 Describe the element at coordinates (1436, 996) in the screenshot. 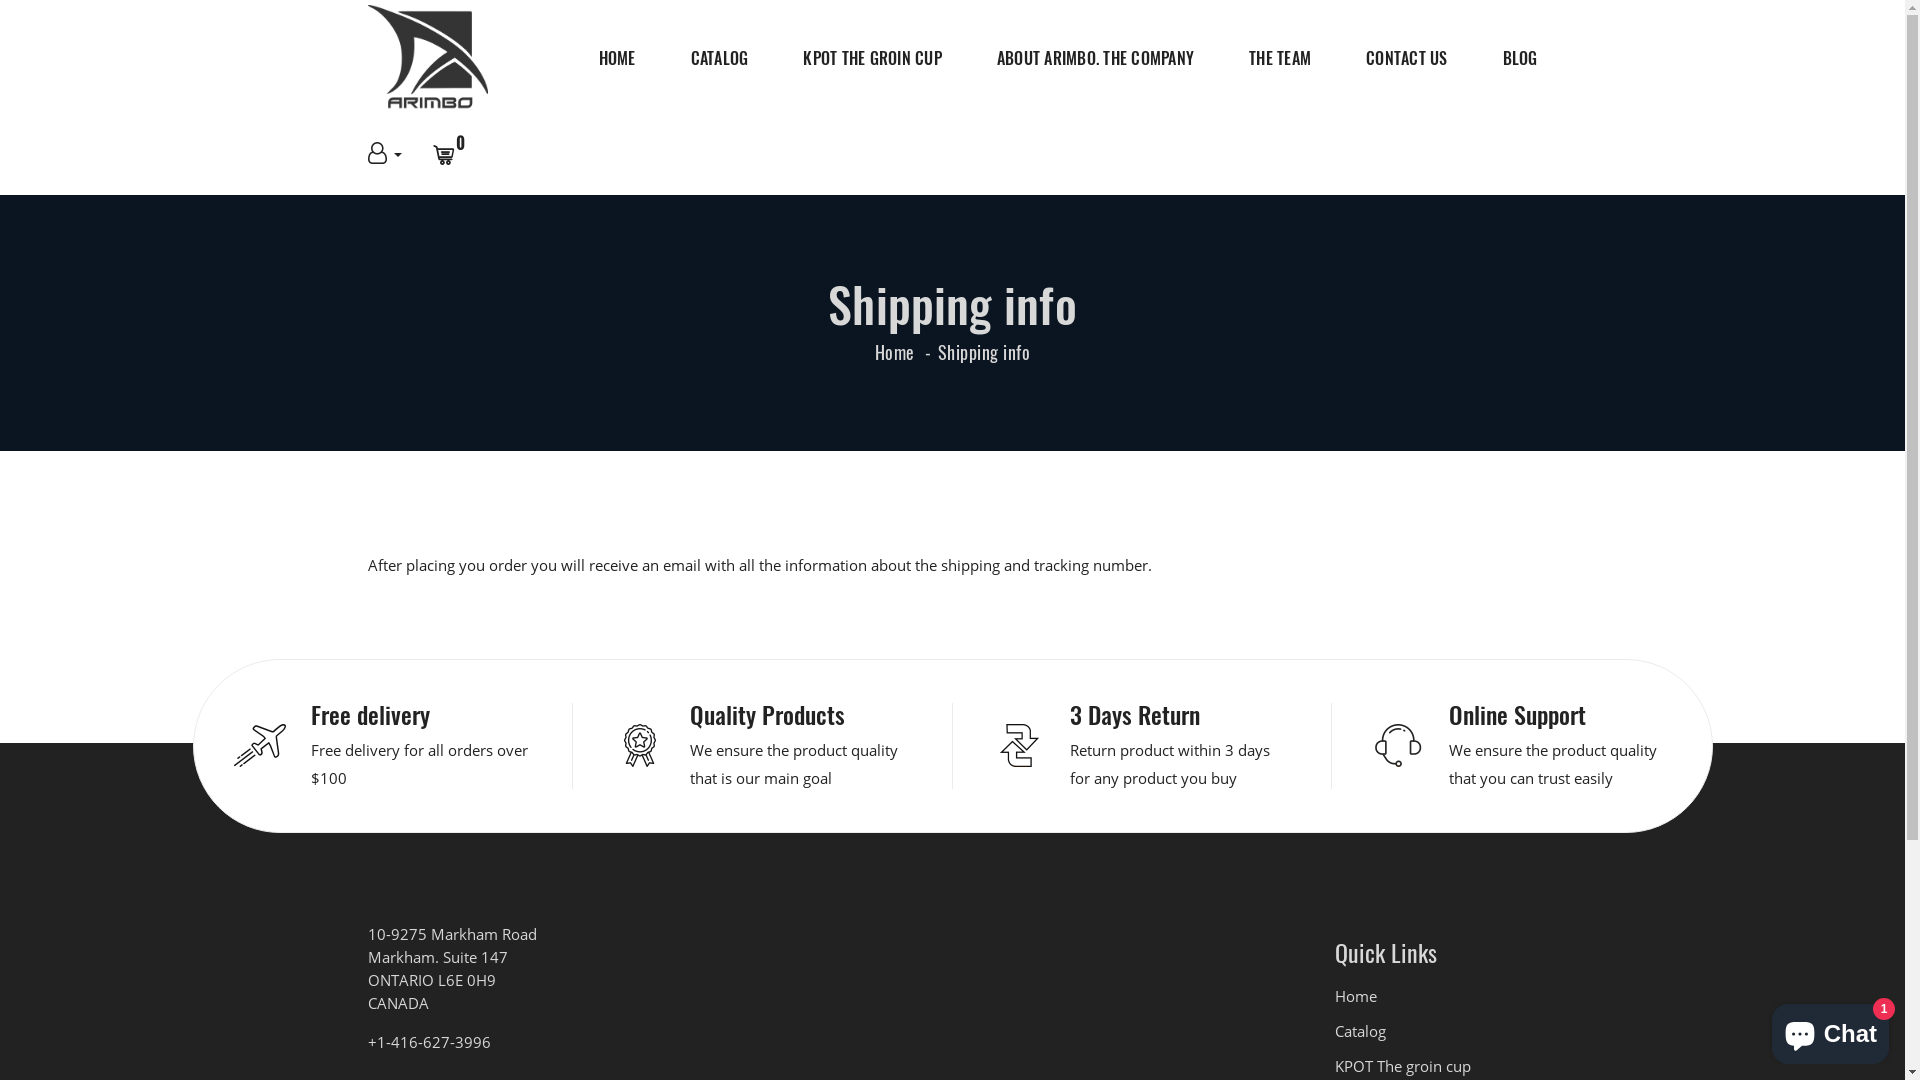

I see `Home` at that location.